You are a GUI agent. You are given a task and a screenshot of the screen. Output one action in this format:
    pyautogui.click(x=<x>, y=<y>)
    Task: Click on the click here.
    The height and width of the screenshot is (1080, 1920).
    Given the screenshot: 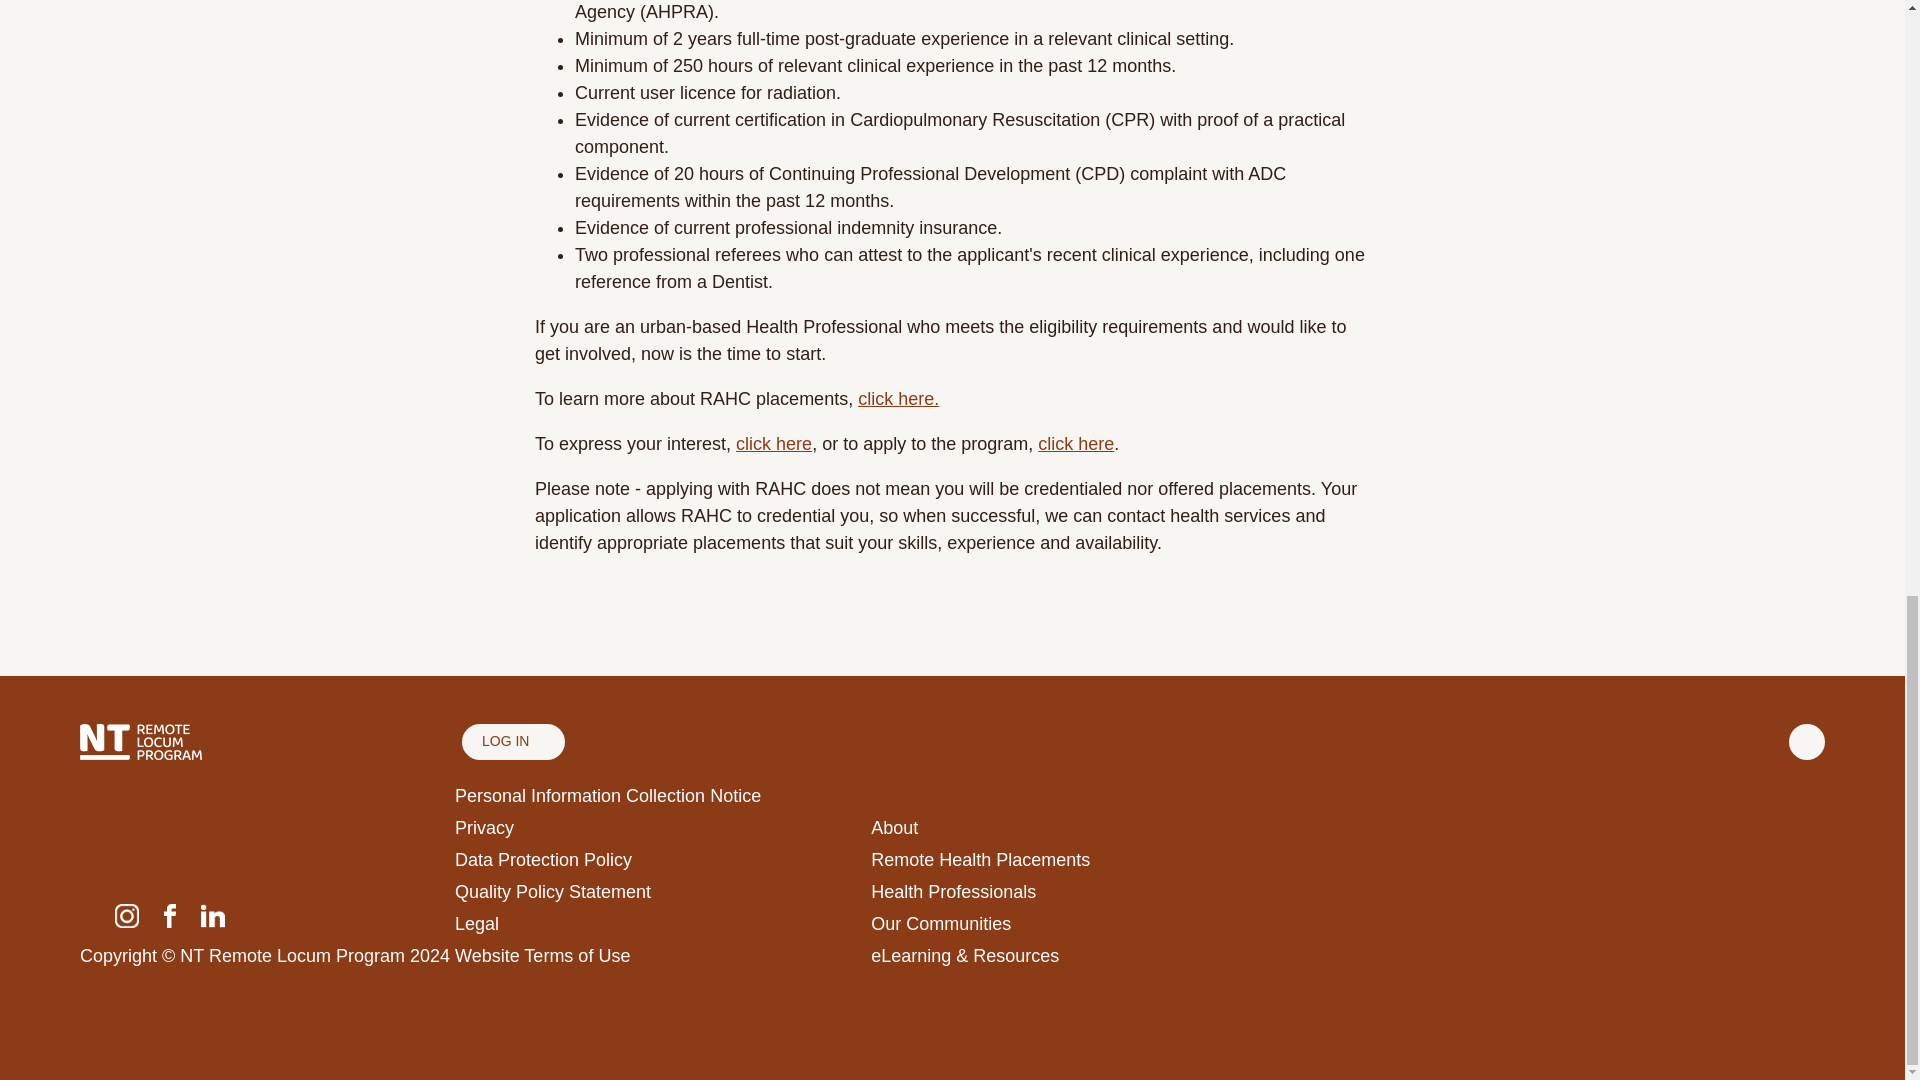 What is the action you would take?
    pyautogui.click(x=898, y=398)
    